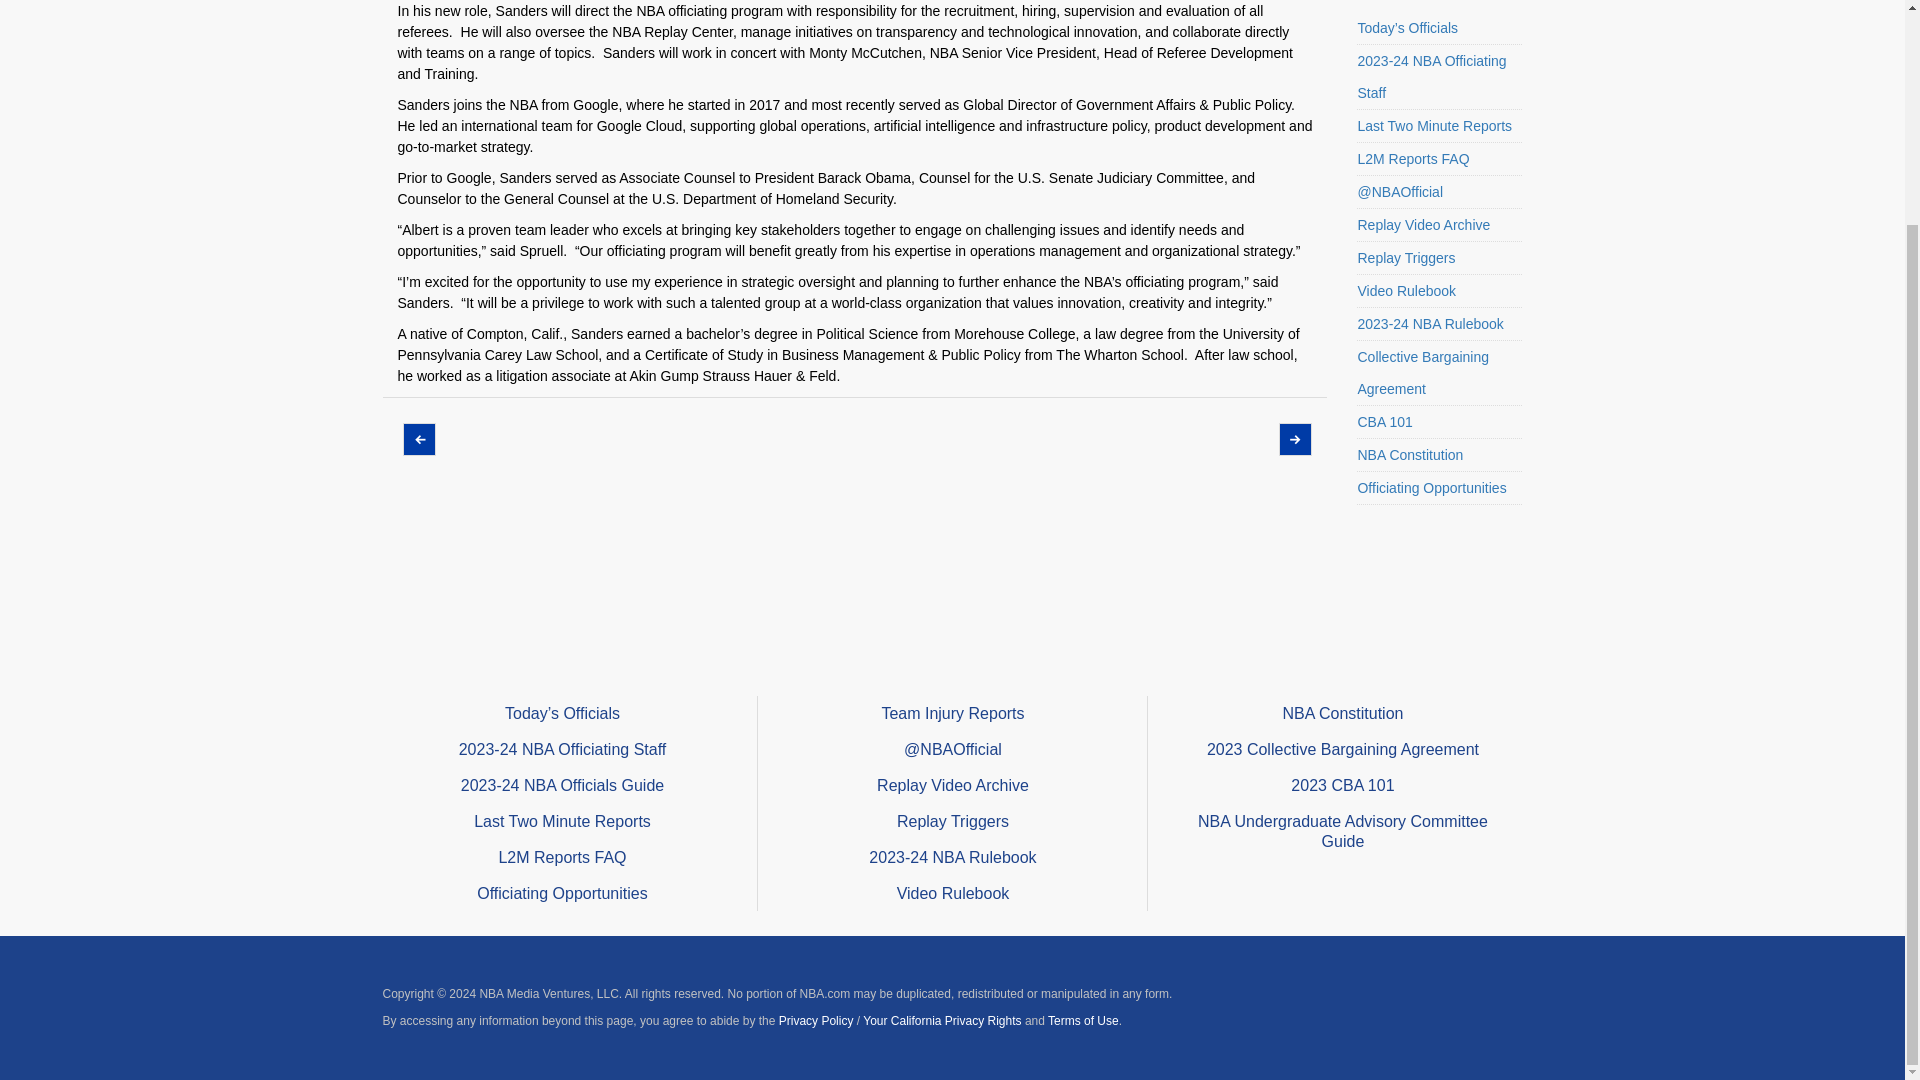 This screenshot has width=1920, height=1080. What do you see at coordinates (1440, 159) in the screenshot?
I see `L2M Reports FAQ` at bounding box center [1440, 159].